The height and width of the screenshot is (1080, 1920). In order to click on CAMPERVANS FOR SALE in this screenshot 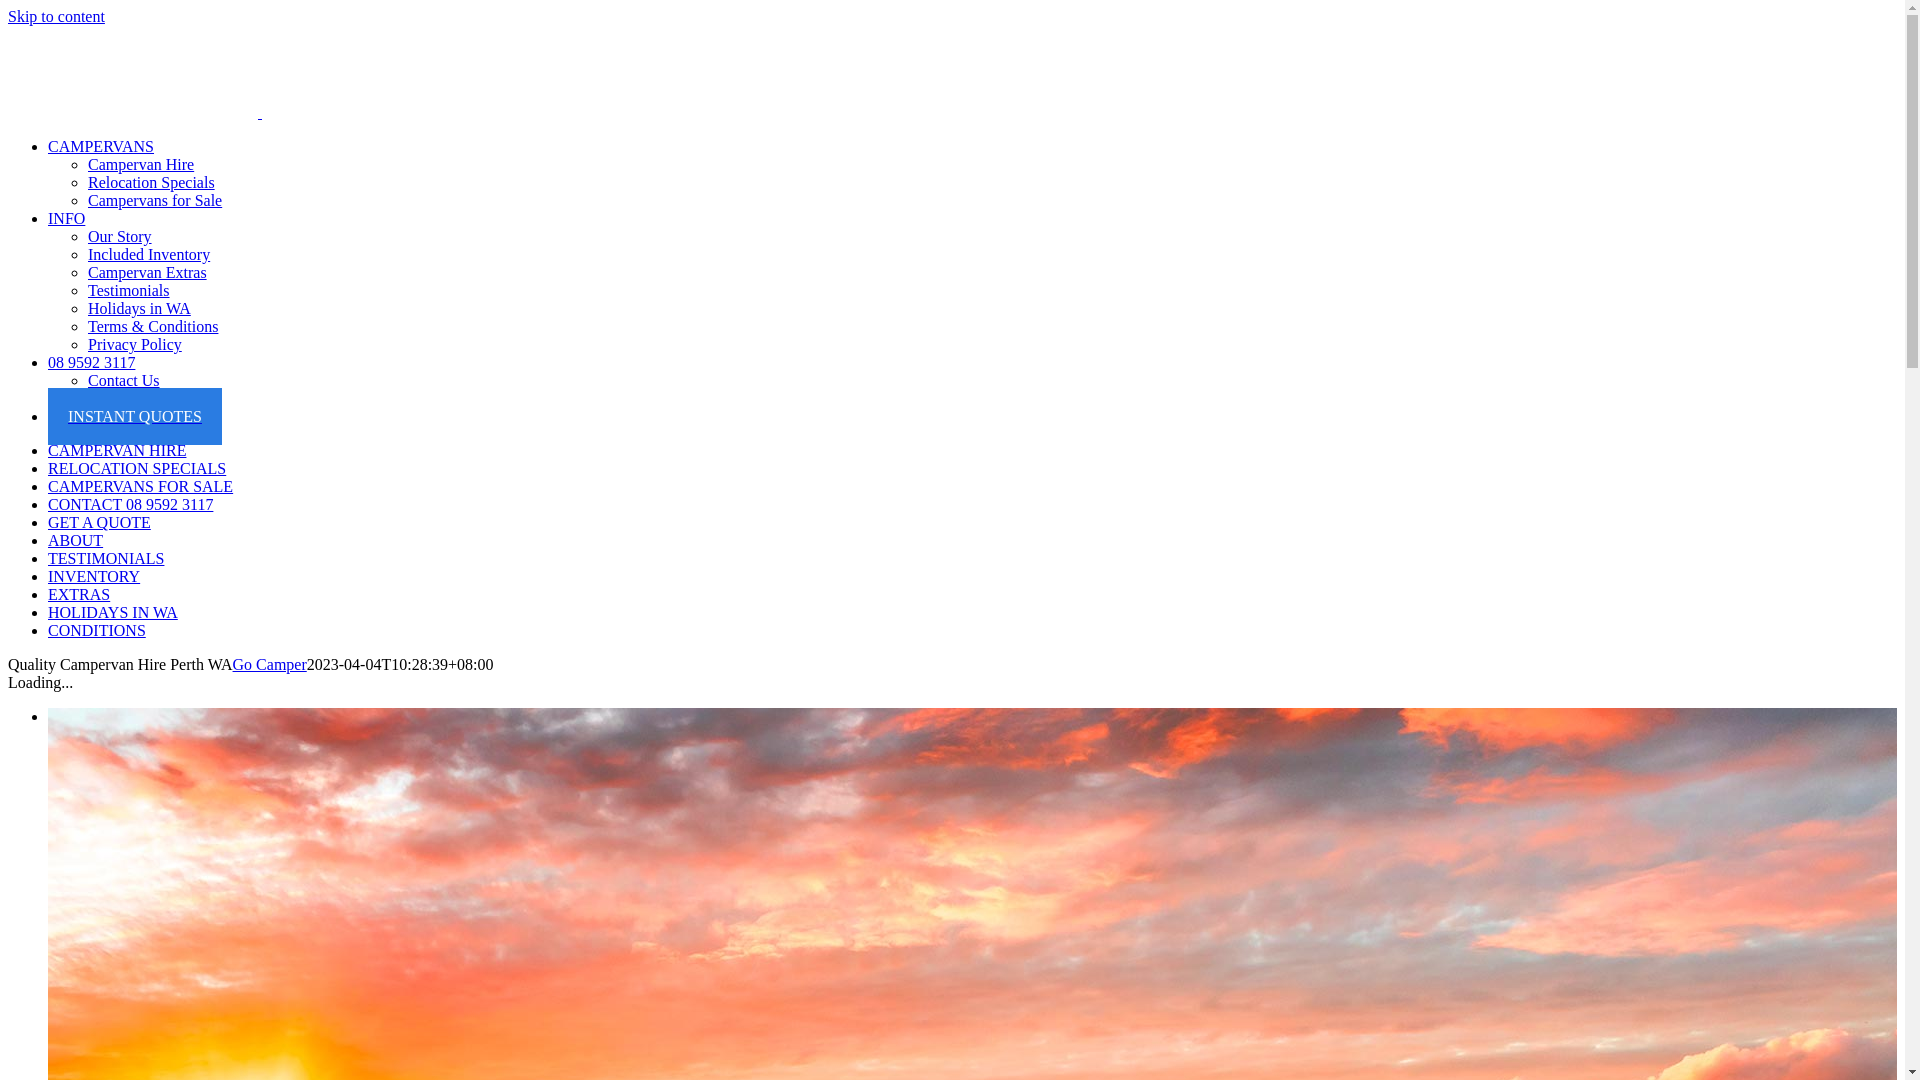, I will do `click(140, 486)`.